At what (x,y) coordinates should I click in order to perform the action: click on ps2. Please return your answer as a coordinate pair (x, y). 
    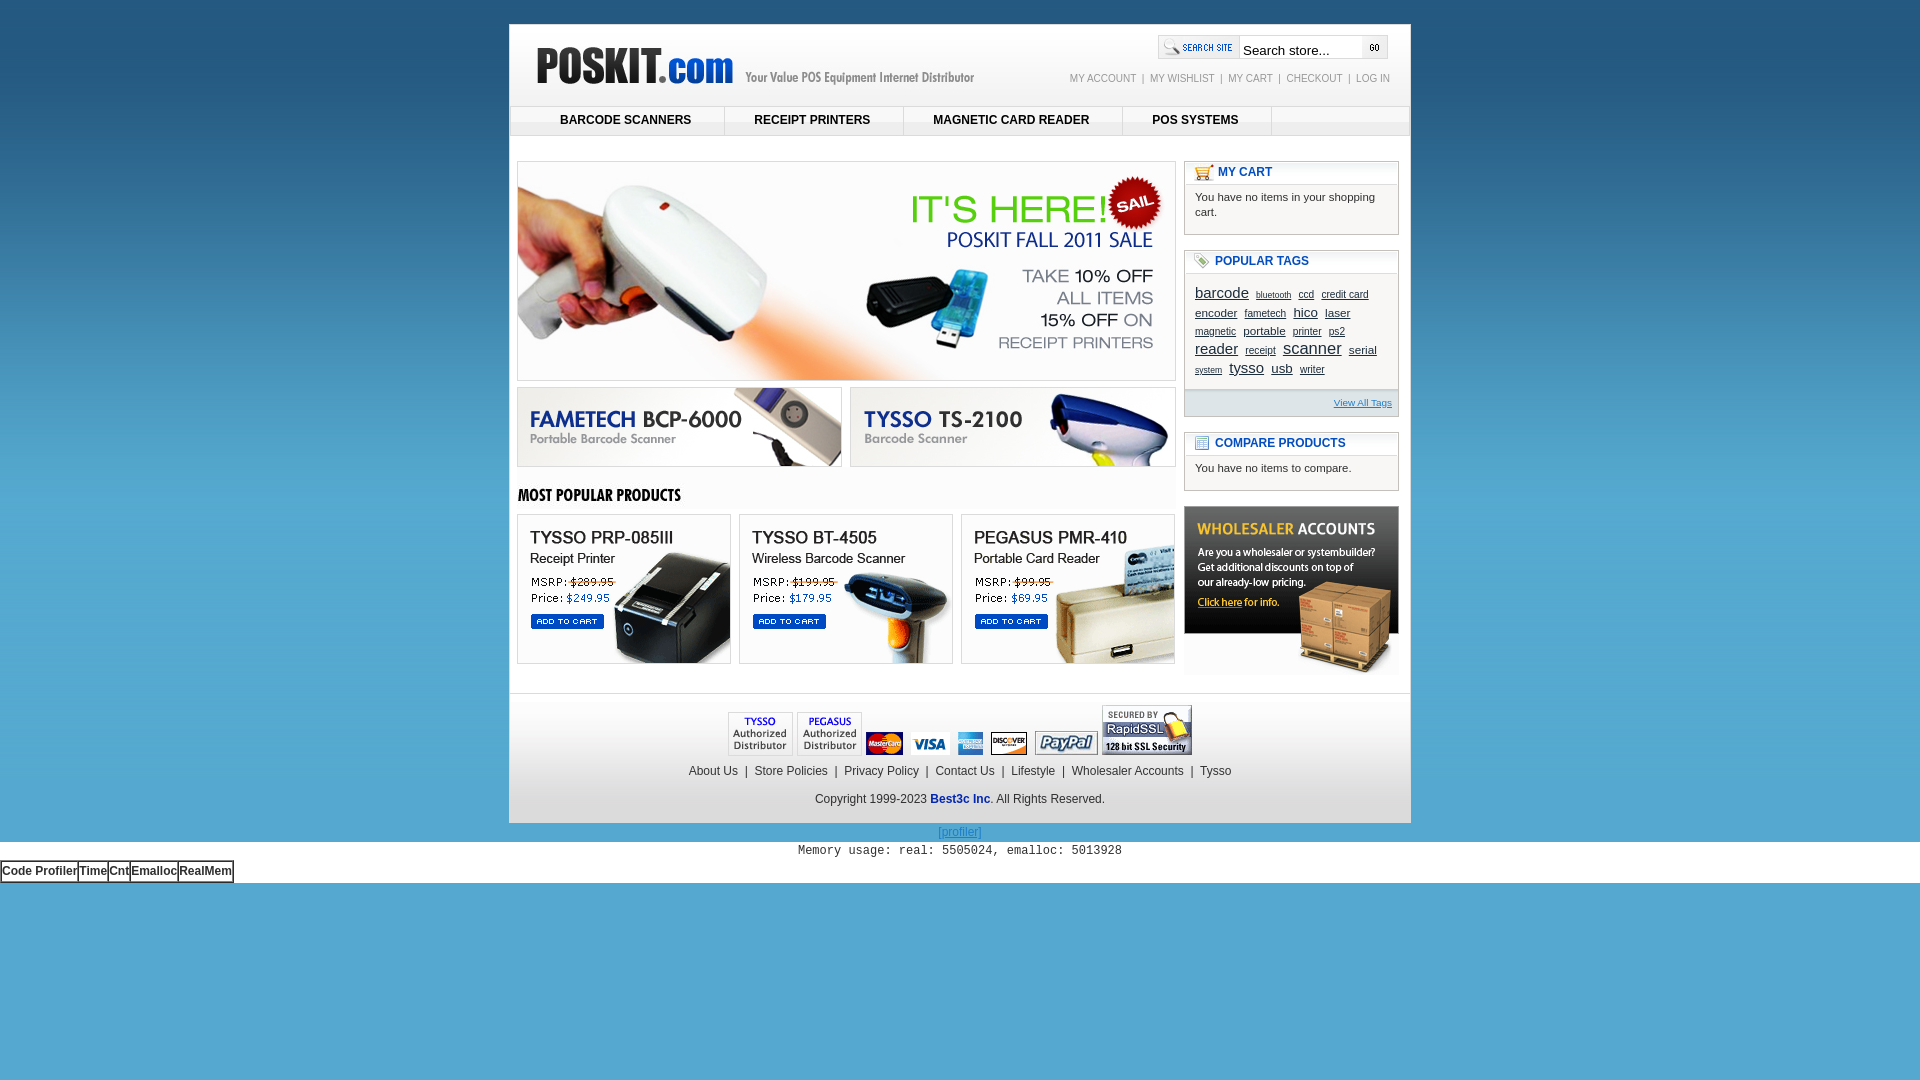
    Looking at the image, I should click on (1337, 332).